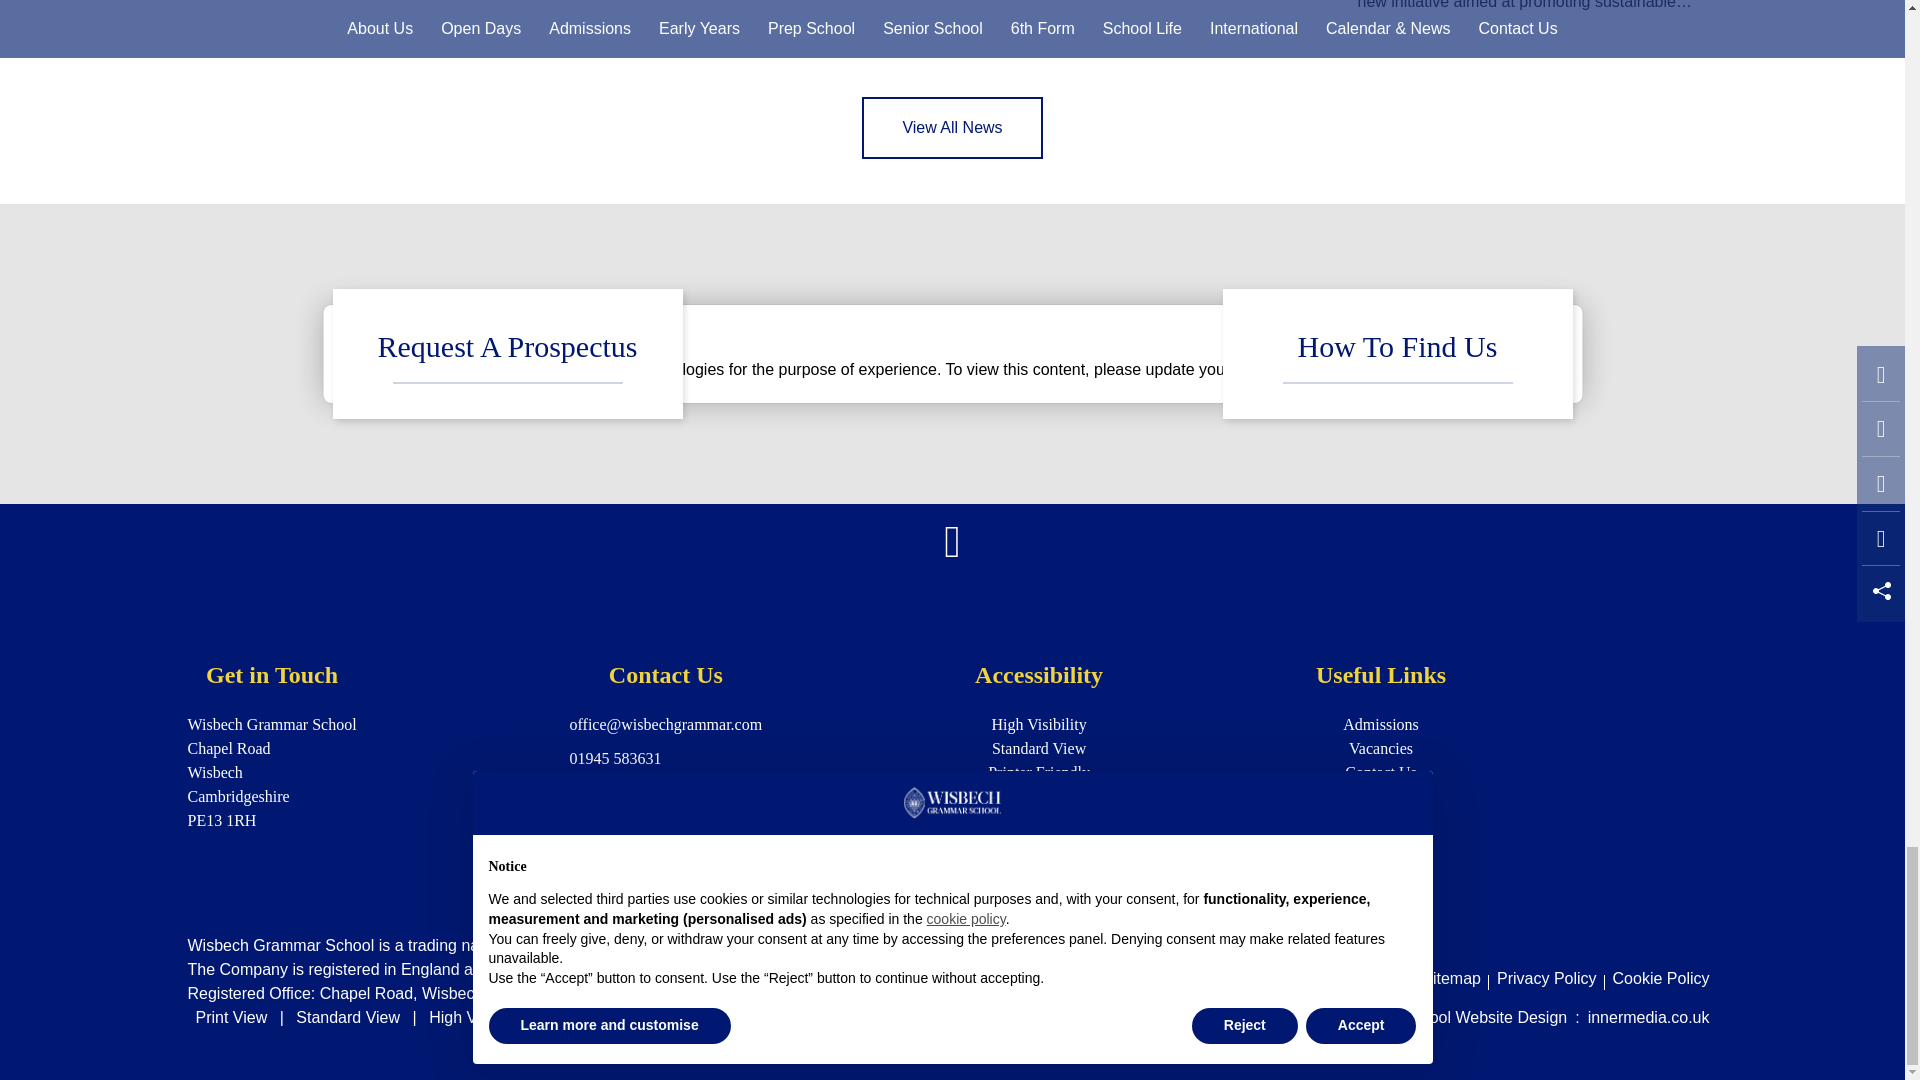  What do you see at coordinates (232, 1017) in the screenshot?
I see `Switch to Print` at bounding box center [232, 1017].